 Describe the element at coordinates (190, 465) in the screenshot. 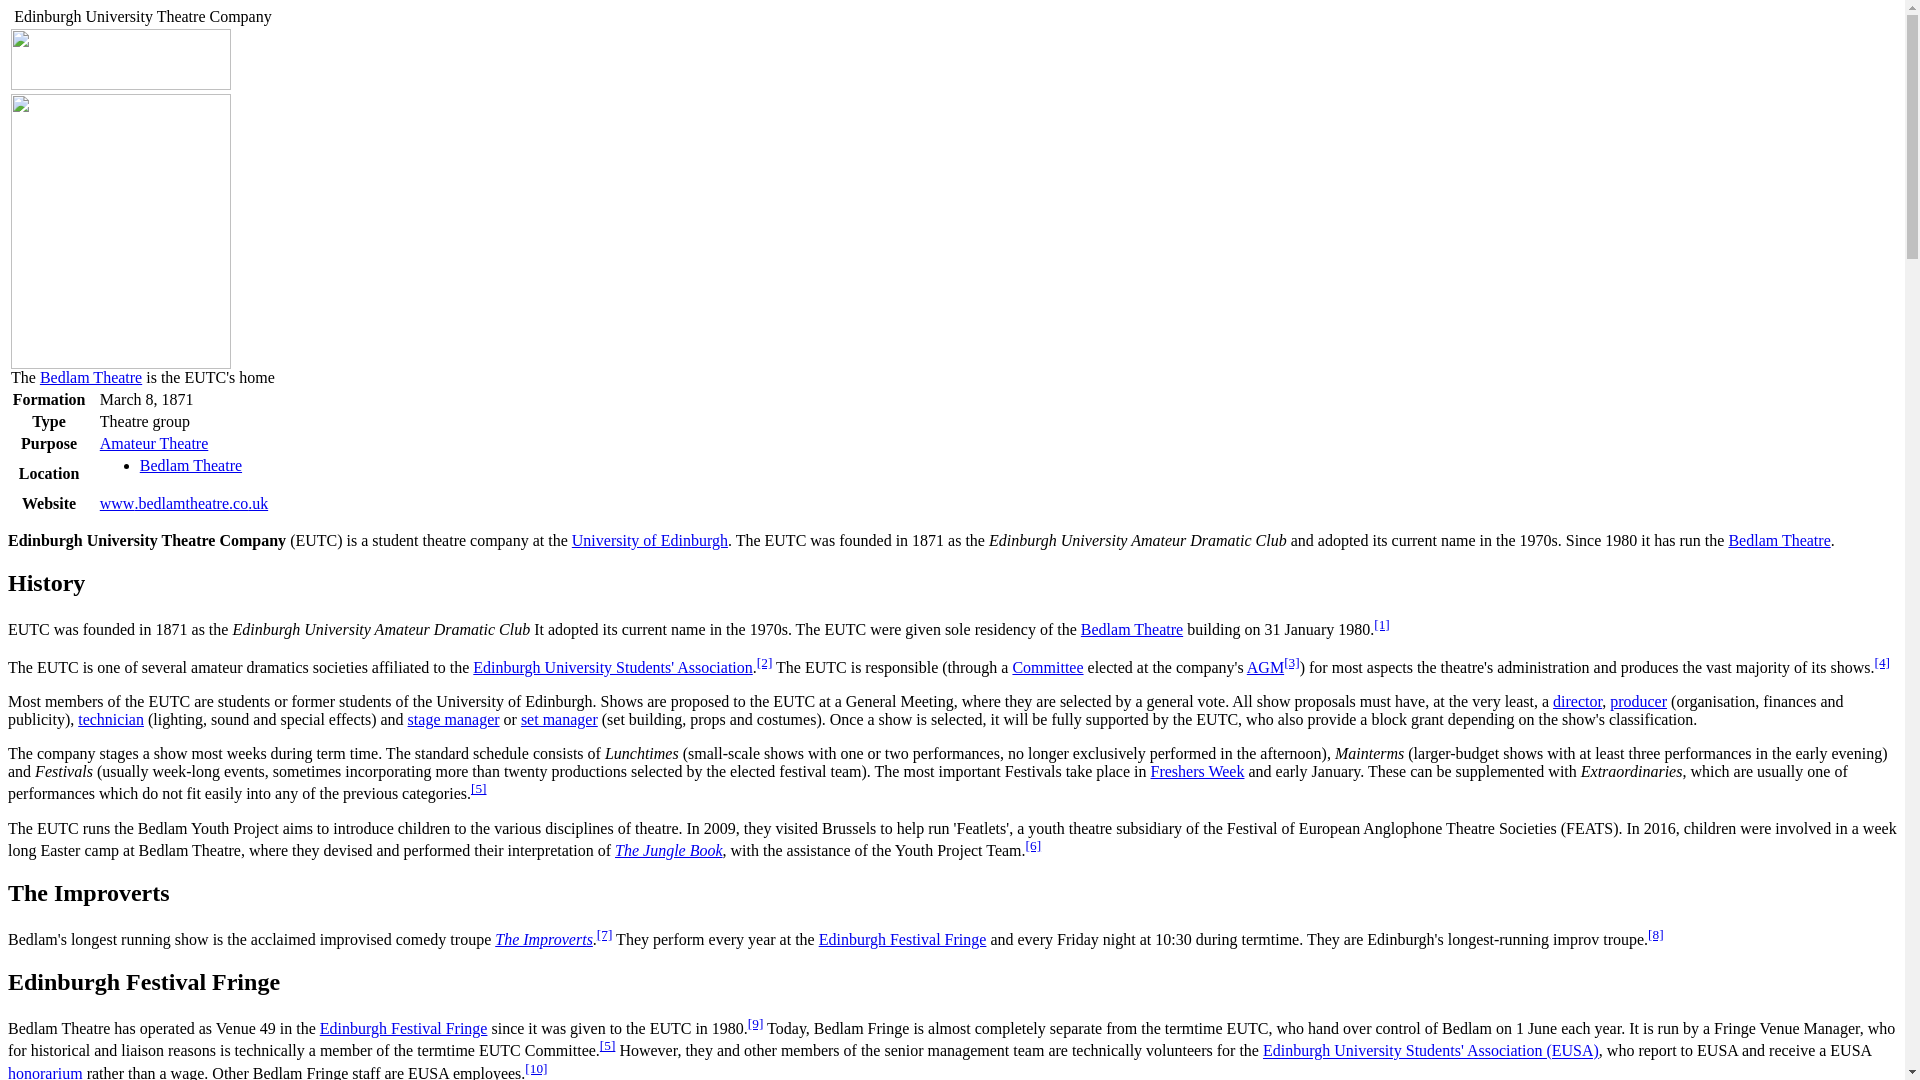

I see `Bedlam Theatre` at that location.